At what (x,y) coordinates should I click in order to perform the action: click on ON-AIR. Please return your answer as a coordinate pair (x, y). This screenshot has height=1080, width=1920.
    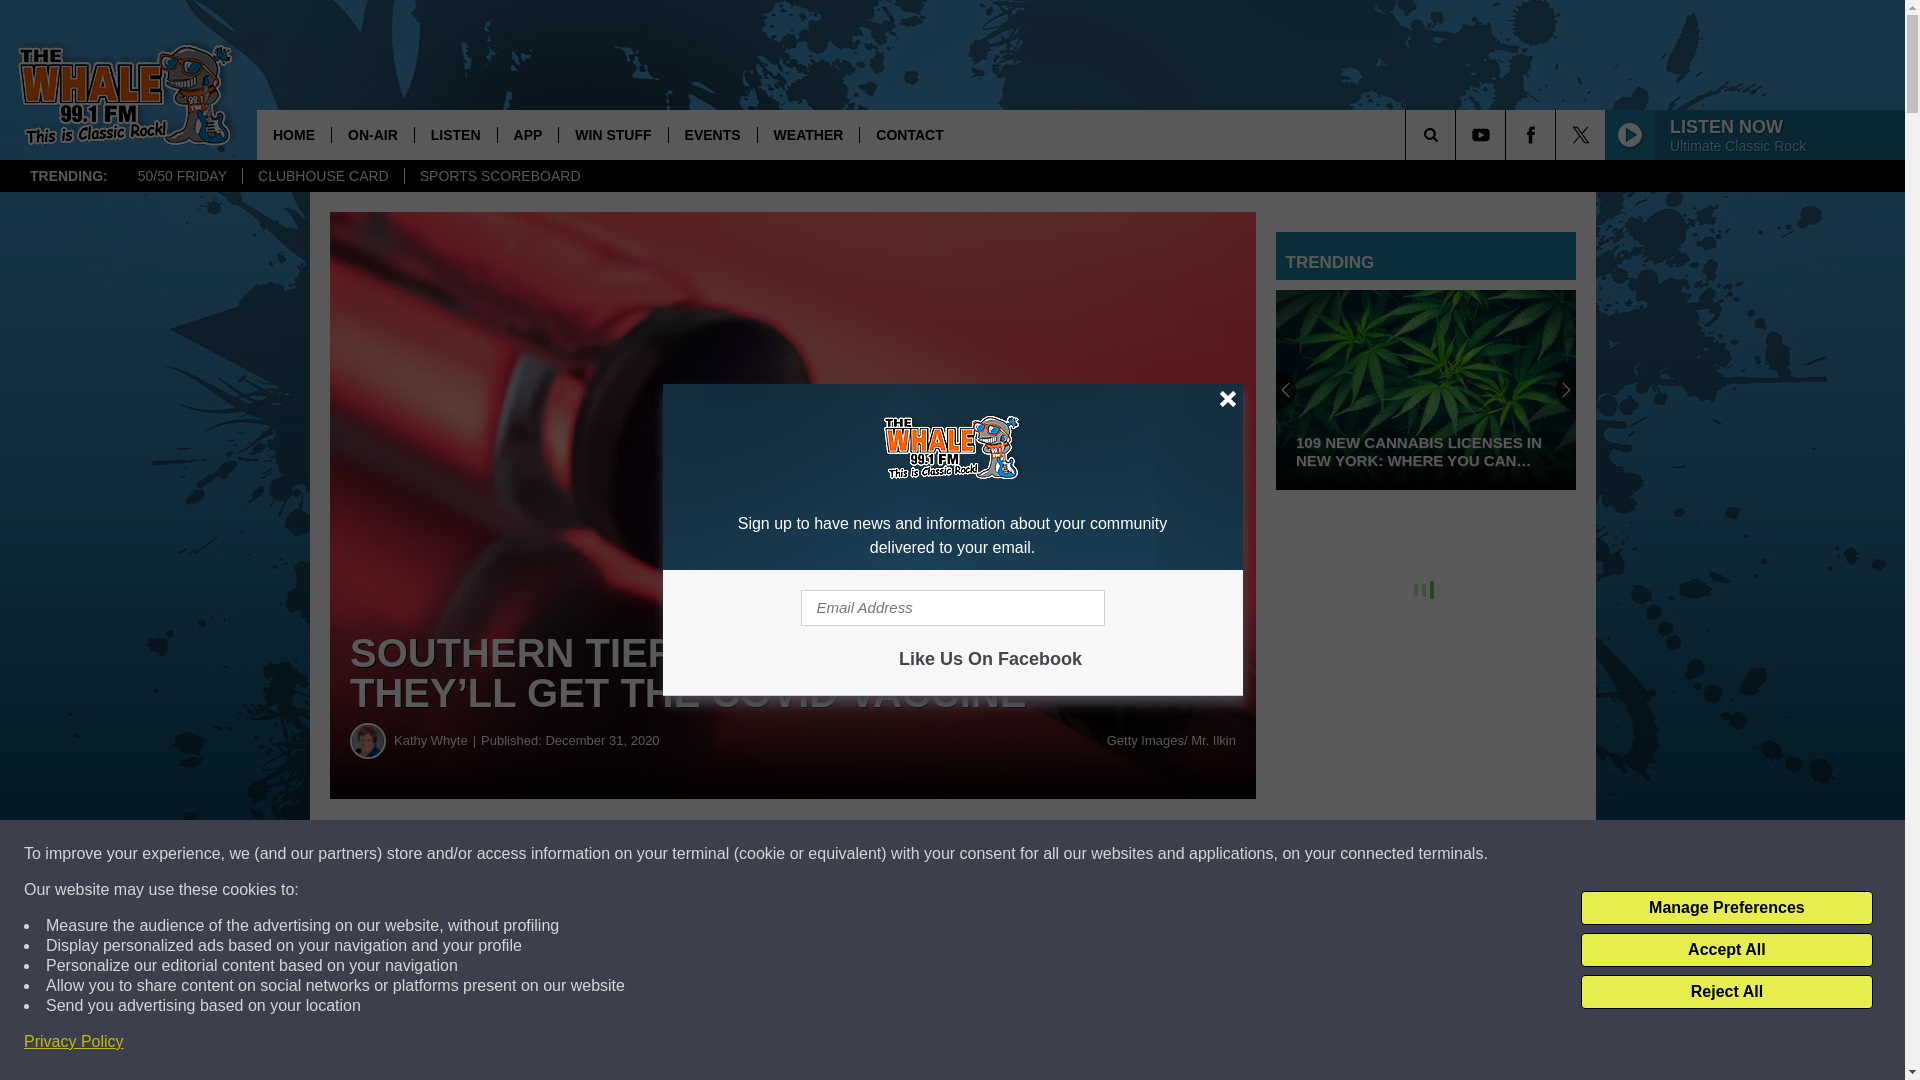
    Looking at the image, I should click on (372, 134).